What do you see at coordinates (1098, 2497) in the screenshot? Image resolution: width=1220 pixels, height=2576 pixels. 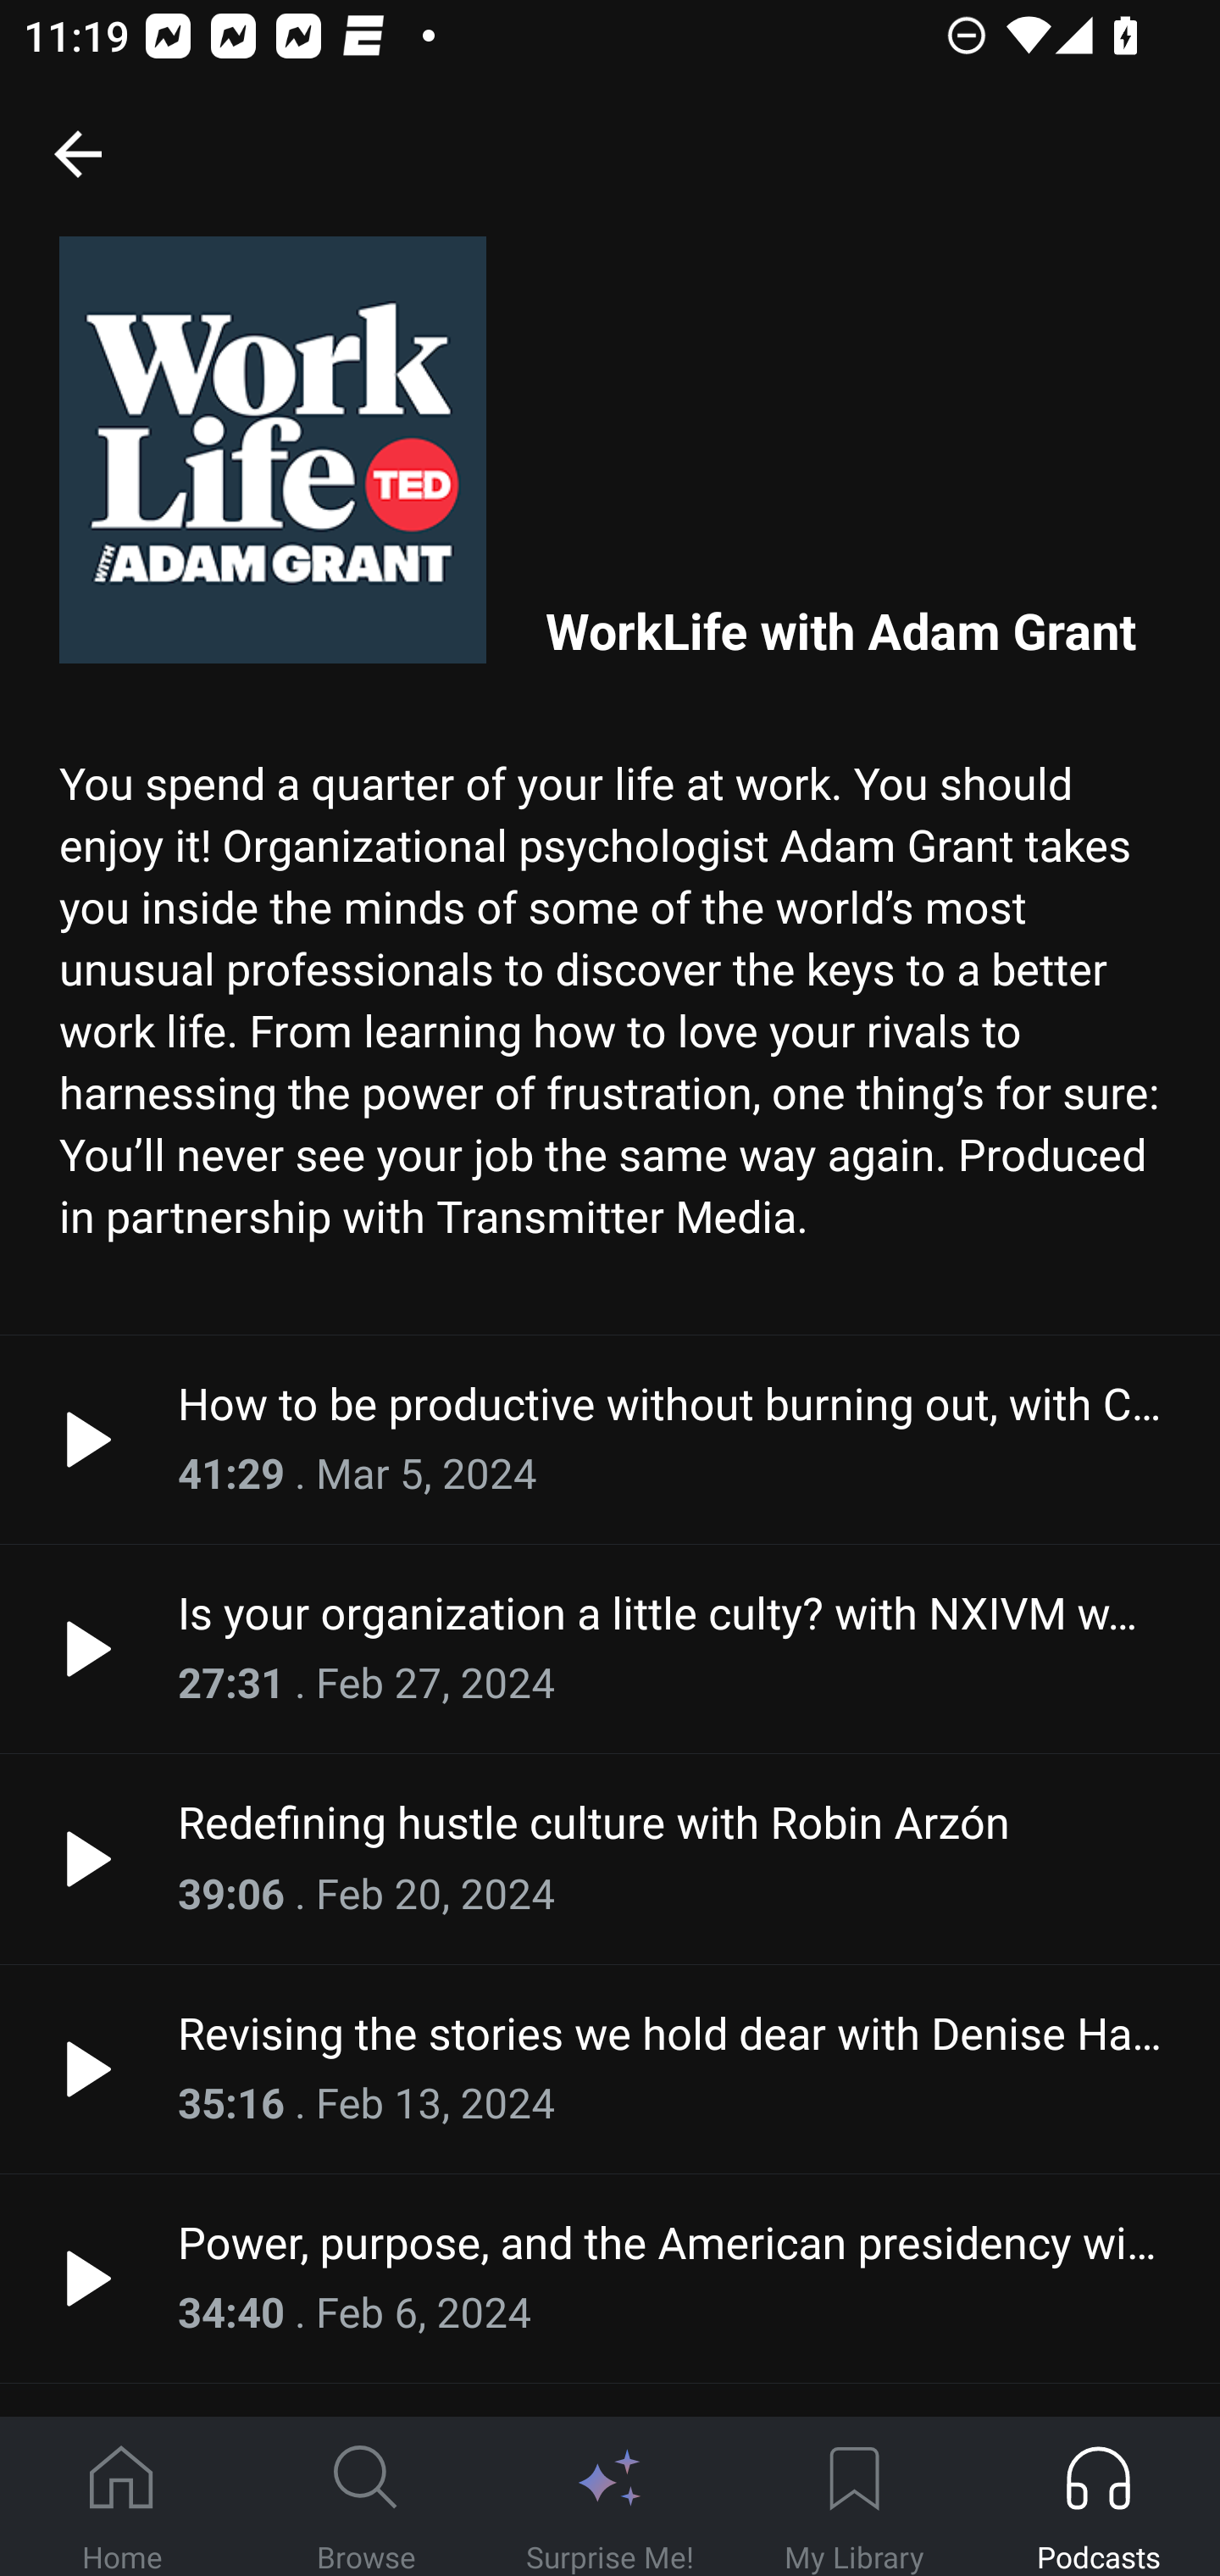 I see `Podcasts` at bounding box center [1098, 2497].